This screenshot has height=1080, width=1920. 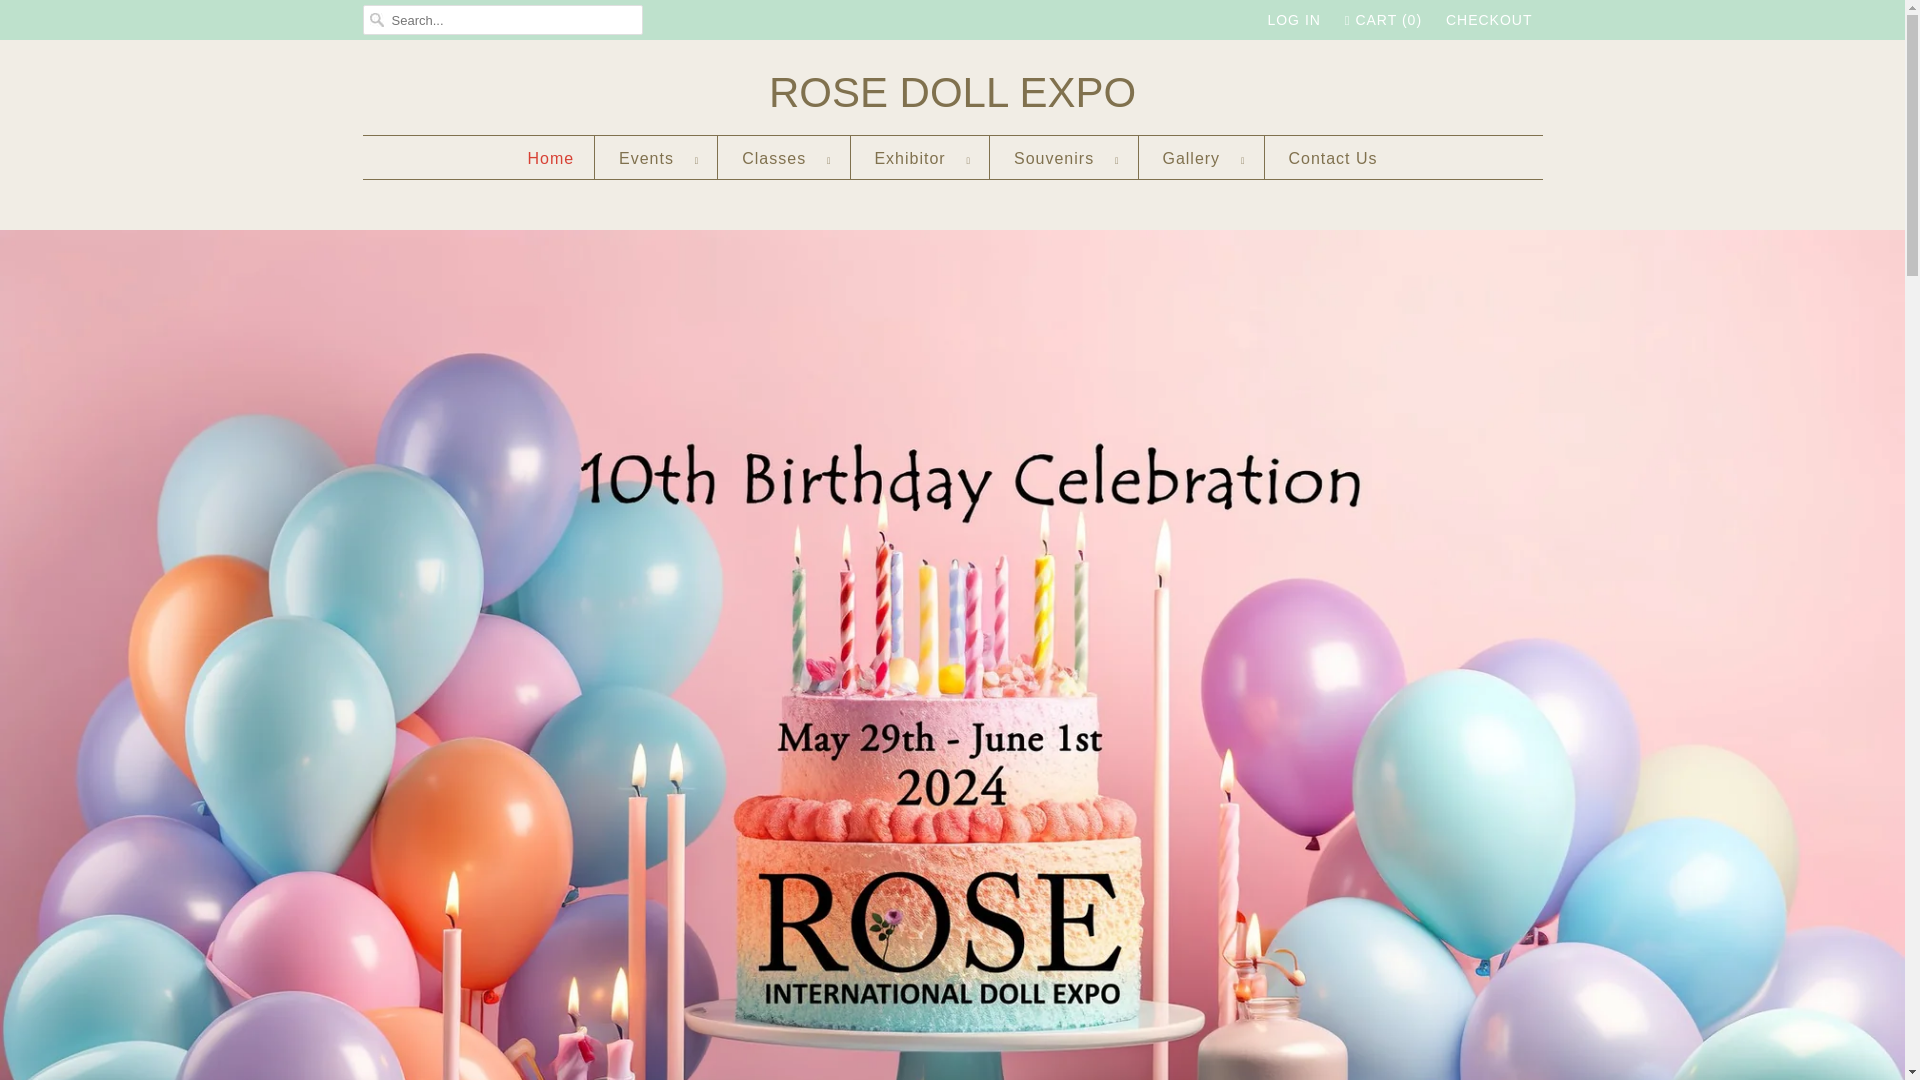 I want to click on Rose Doll Expo, so click(x=952, y=92).